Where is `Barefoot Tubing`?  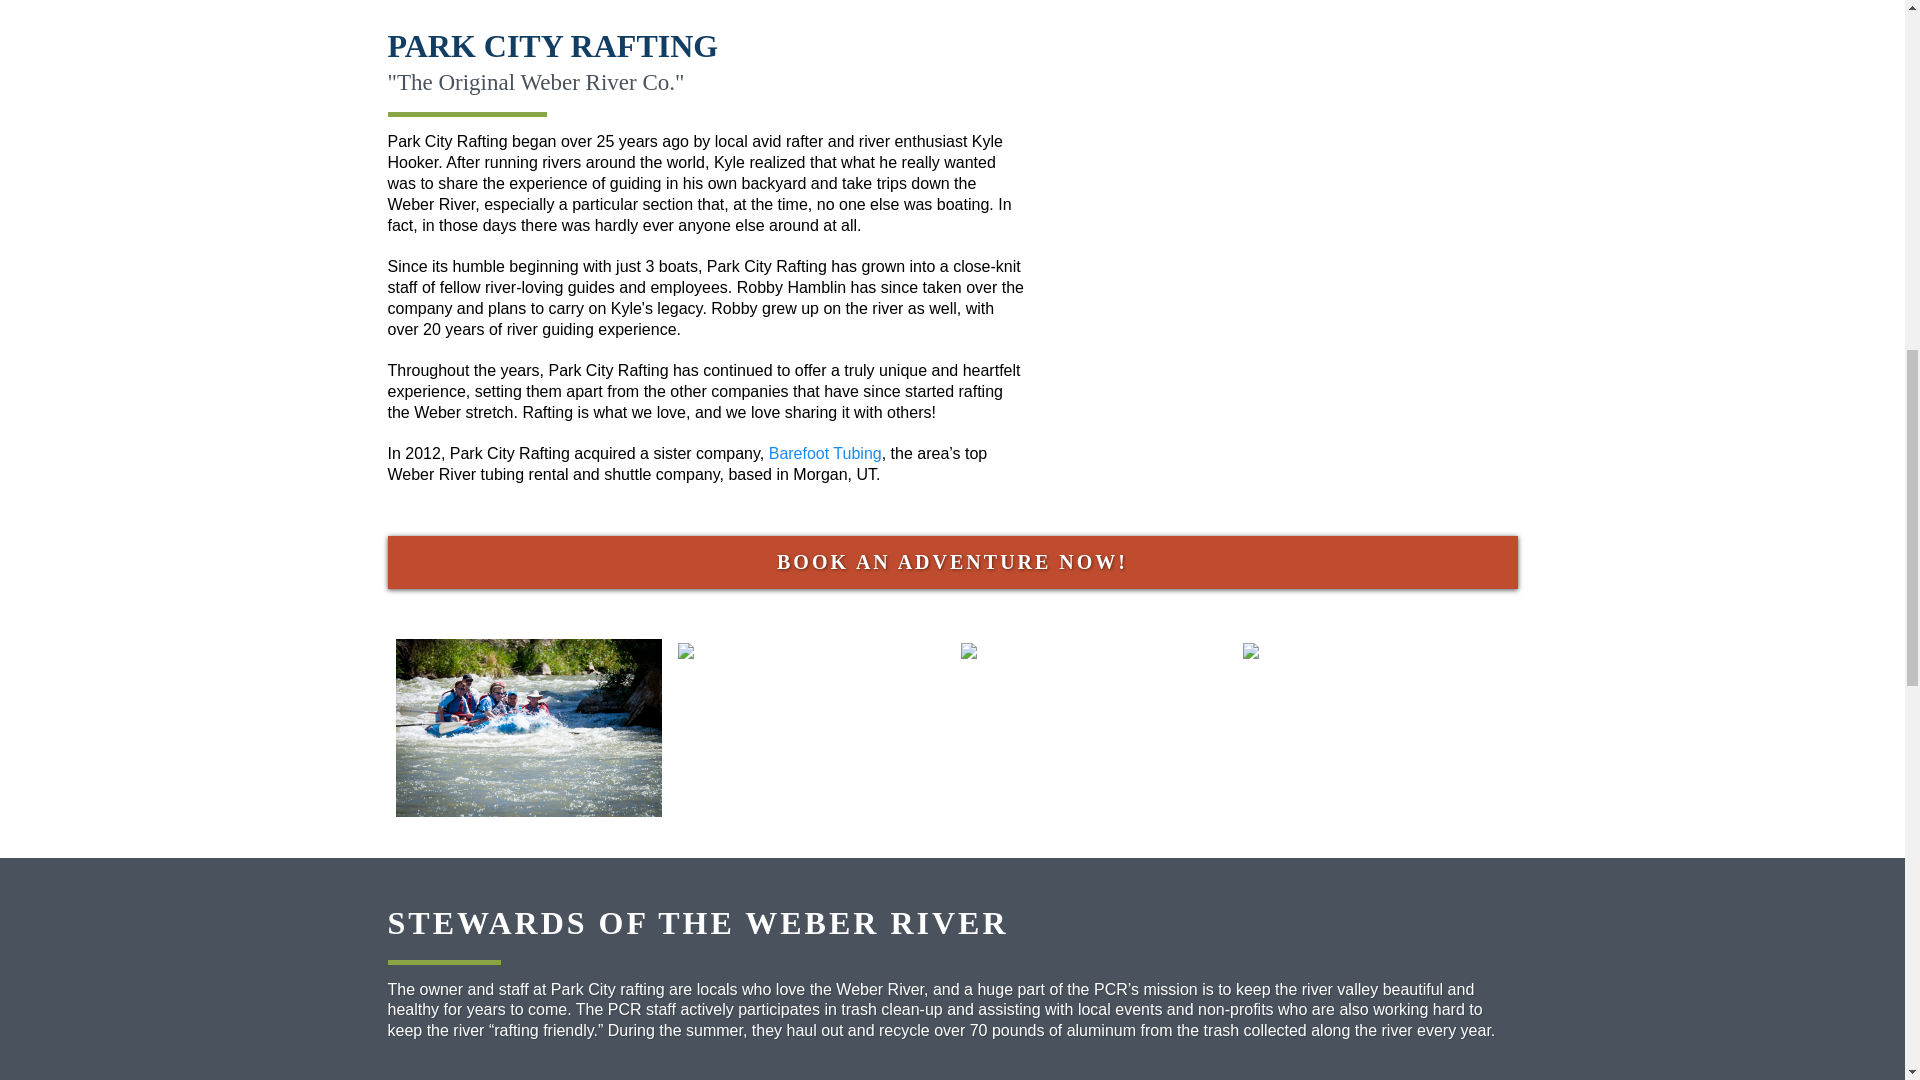
Barefoot Tubing is located at coordinates (825, 453).